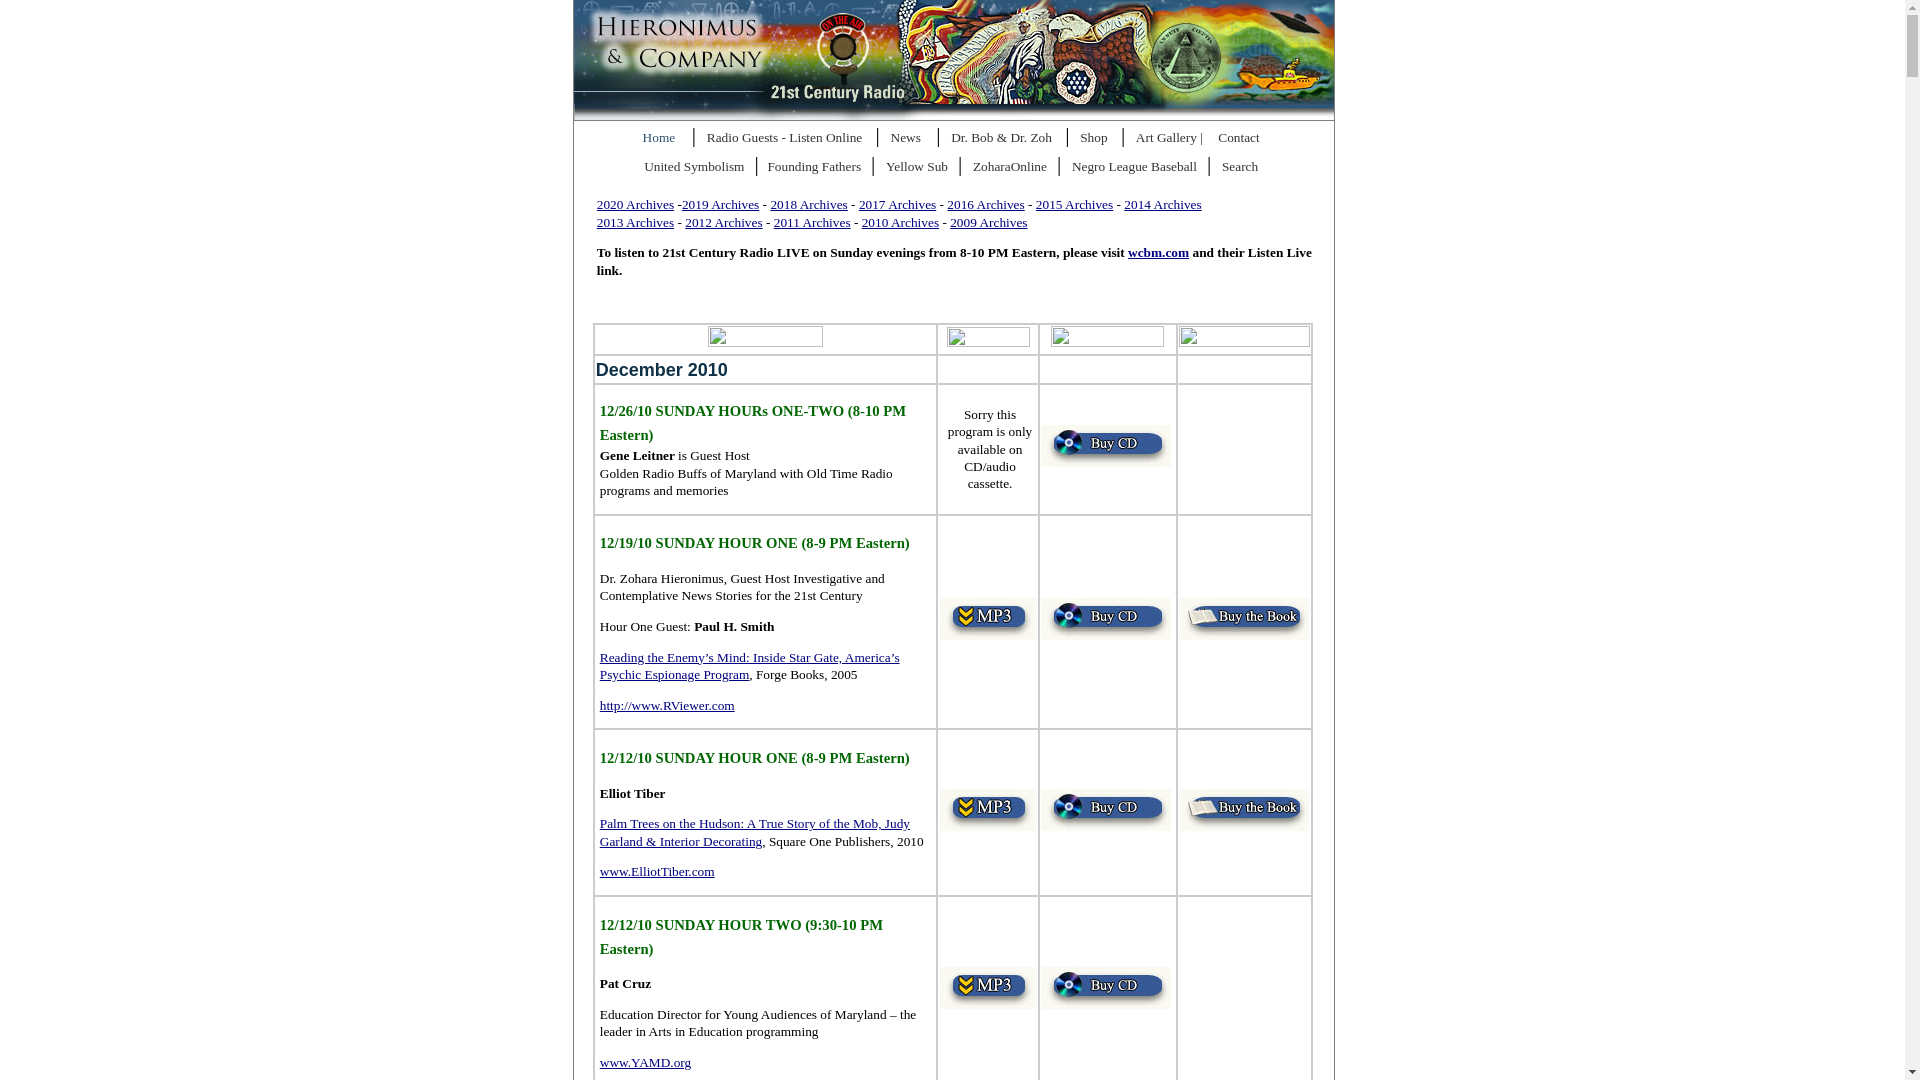  I want to click on News, so click(909, 140).